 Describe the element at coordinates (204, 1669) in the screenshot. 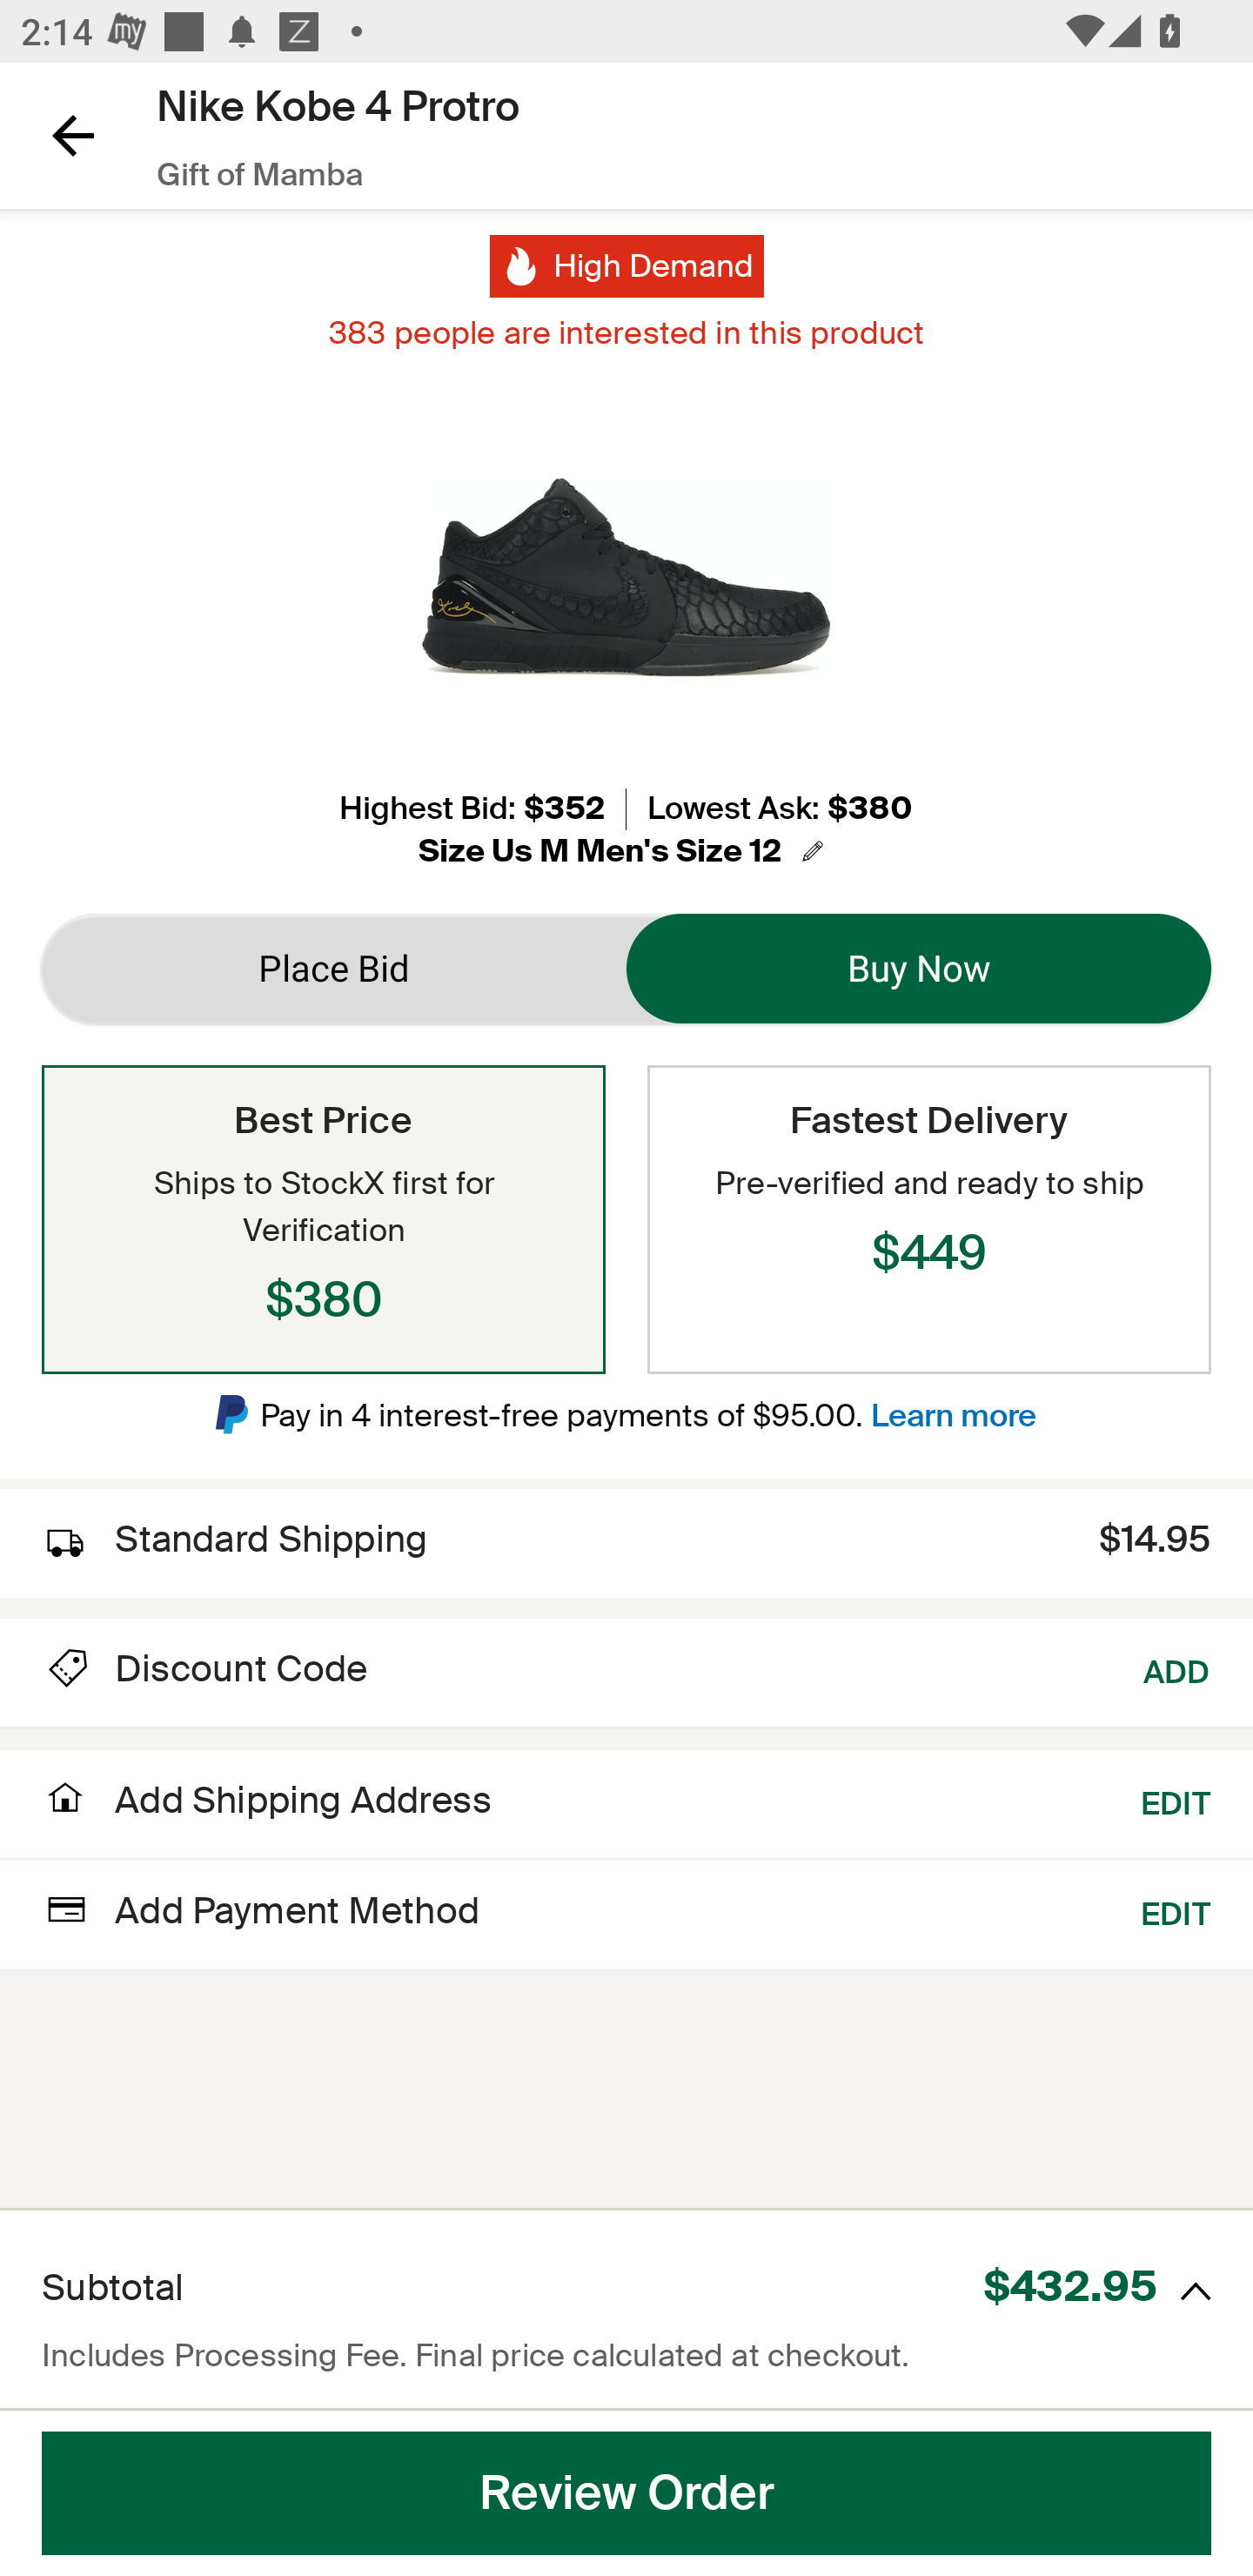

I see `Add Discount Code Discount Code` at that location.